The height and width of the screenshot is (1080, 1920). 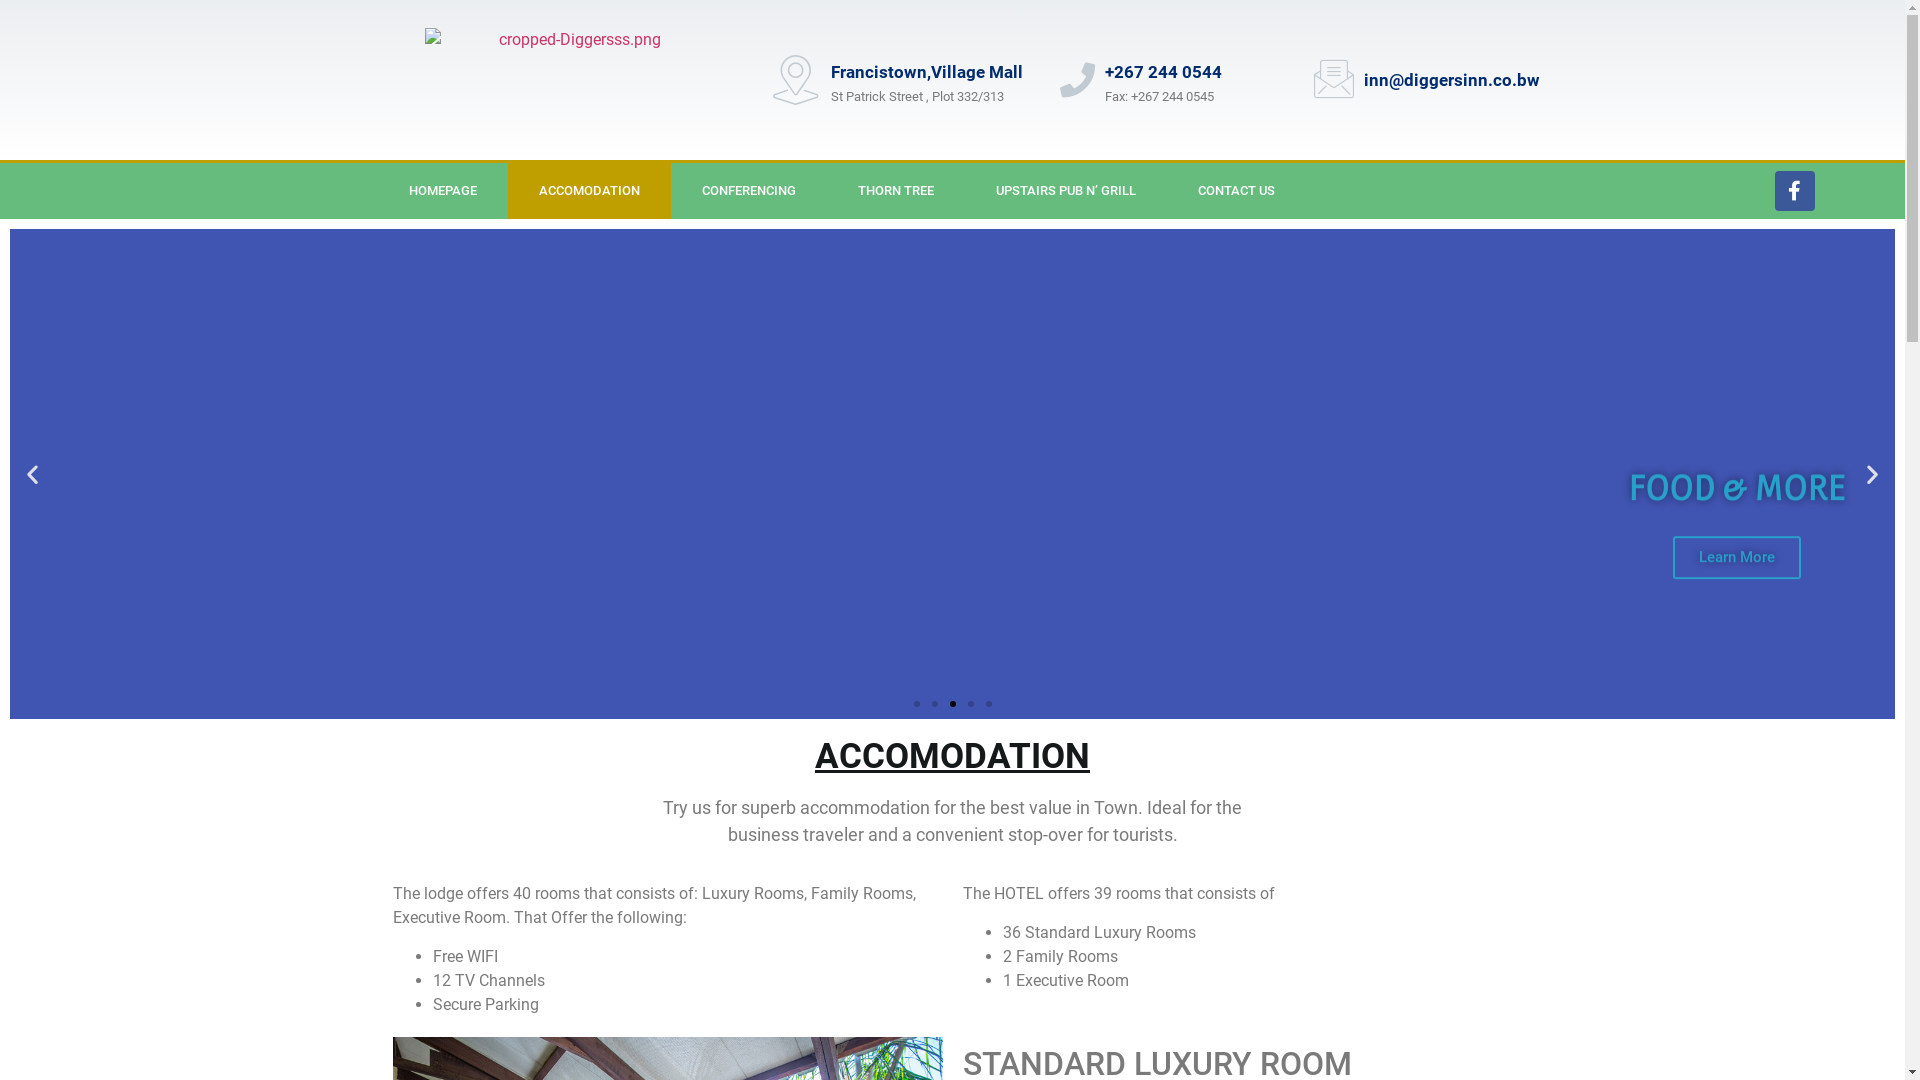 I want to click on ACCOMODATION, so click(x=590, y=191).